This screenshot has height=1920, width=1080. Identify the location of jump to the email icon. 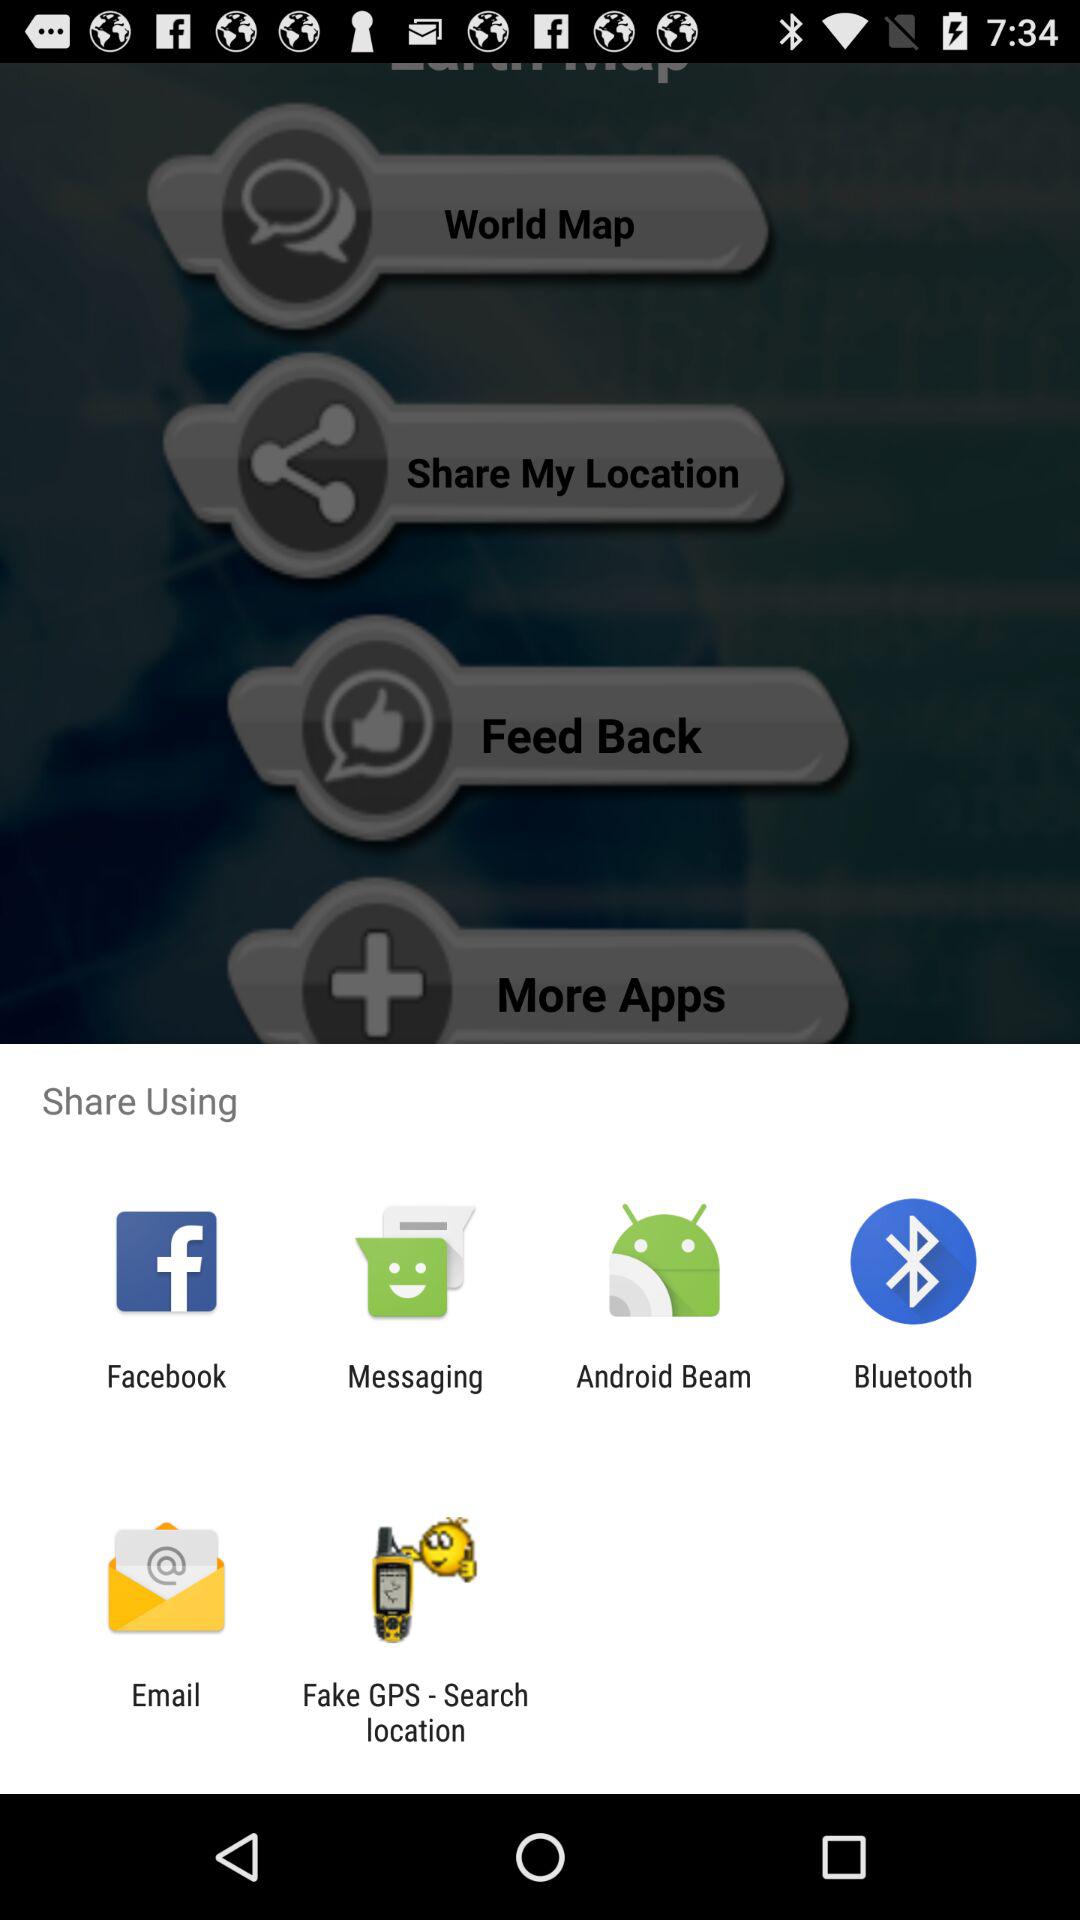
(166, 1712).